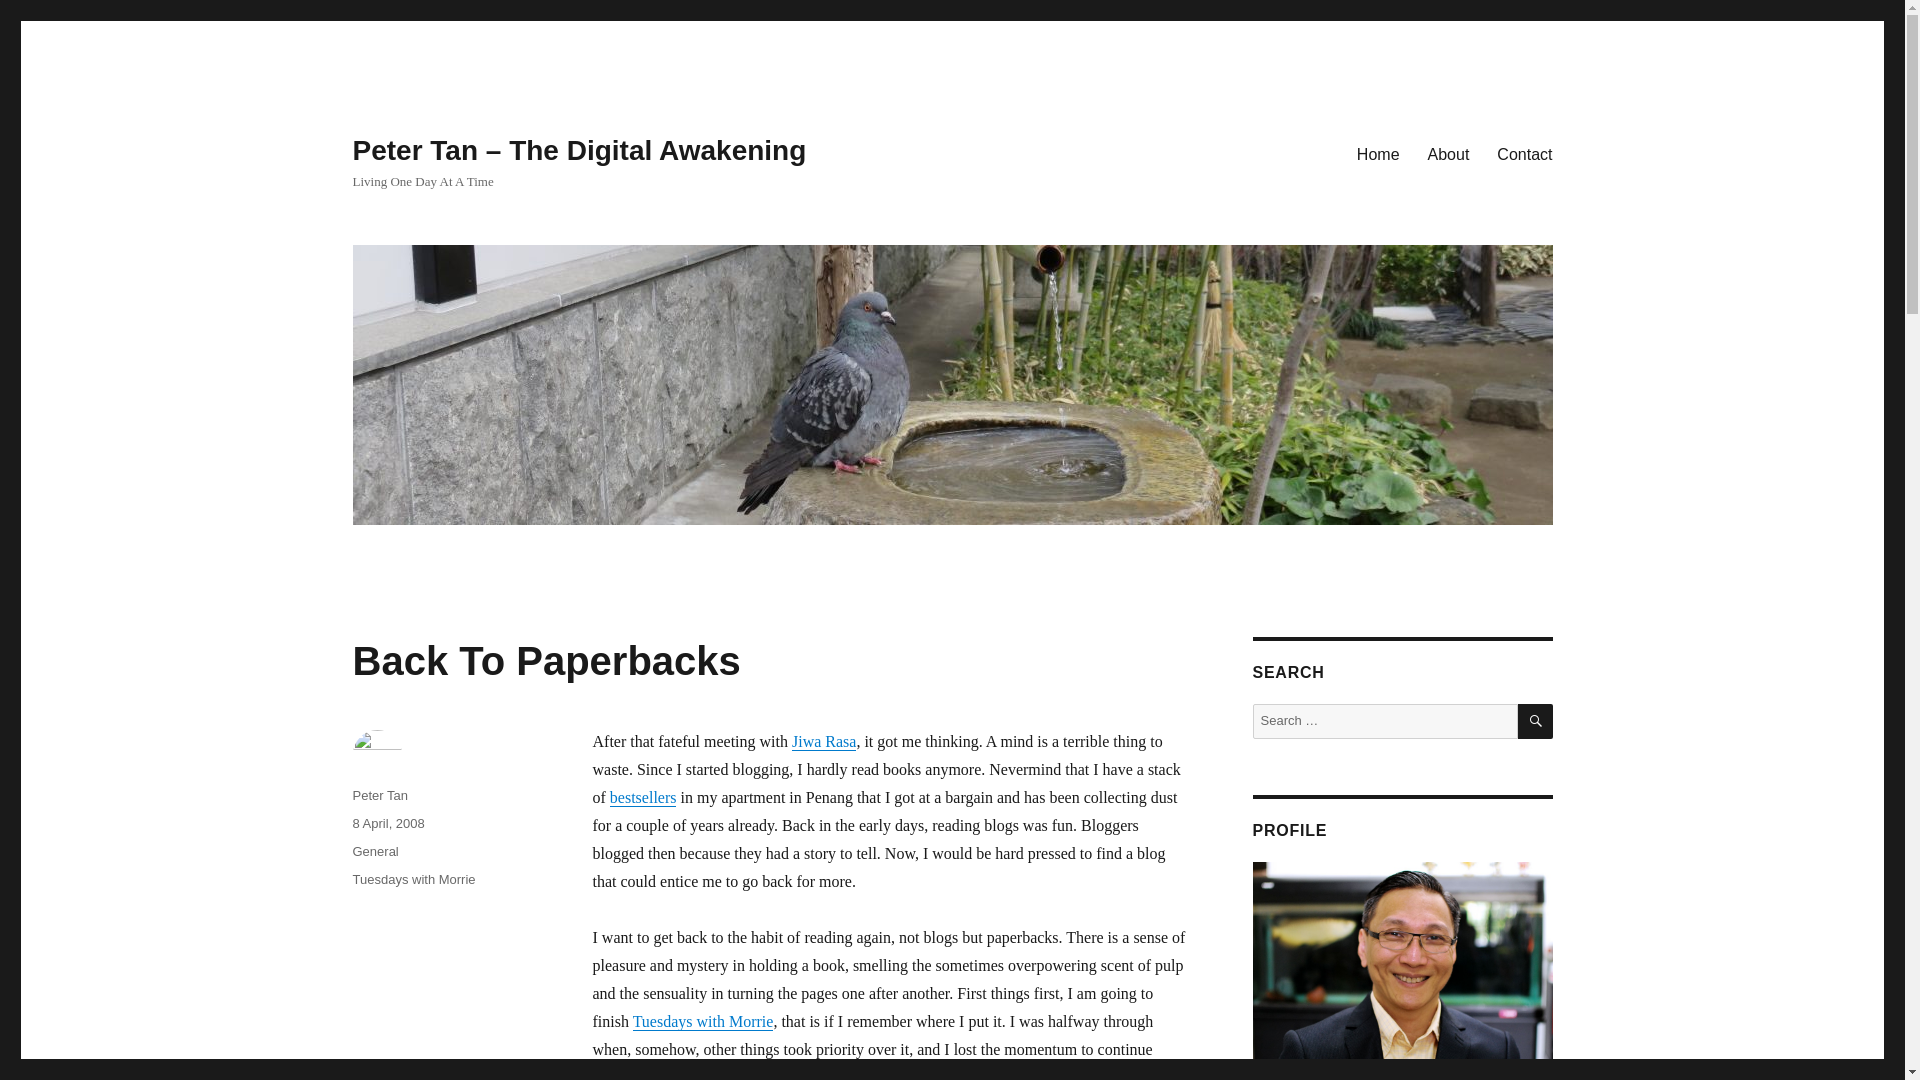 The height and width of the screenshot is (1080, 1920). What do you see at coordinates (824, 741) in the screenshot?
I see `Jiwa Rasa` at bounding box center [824, 741].